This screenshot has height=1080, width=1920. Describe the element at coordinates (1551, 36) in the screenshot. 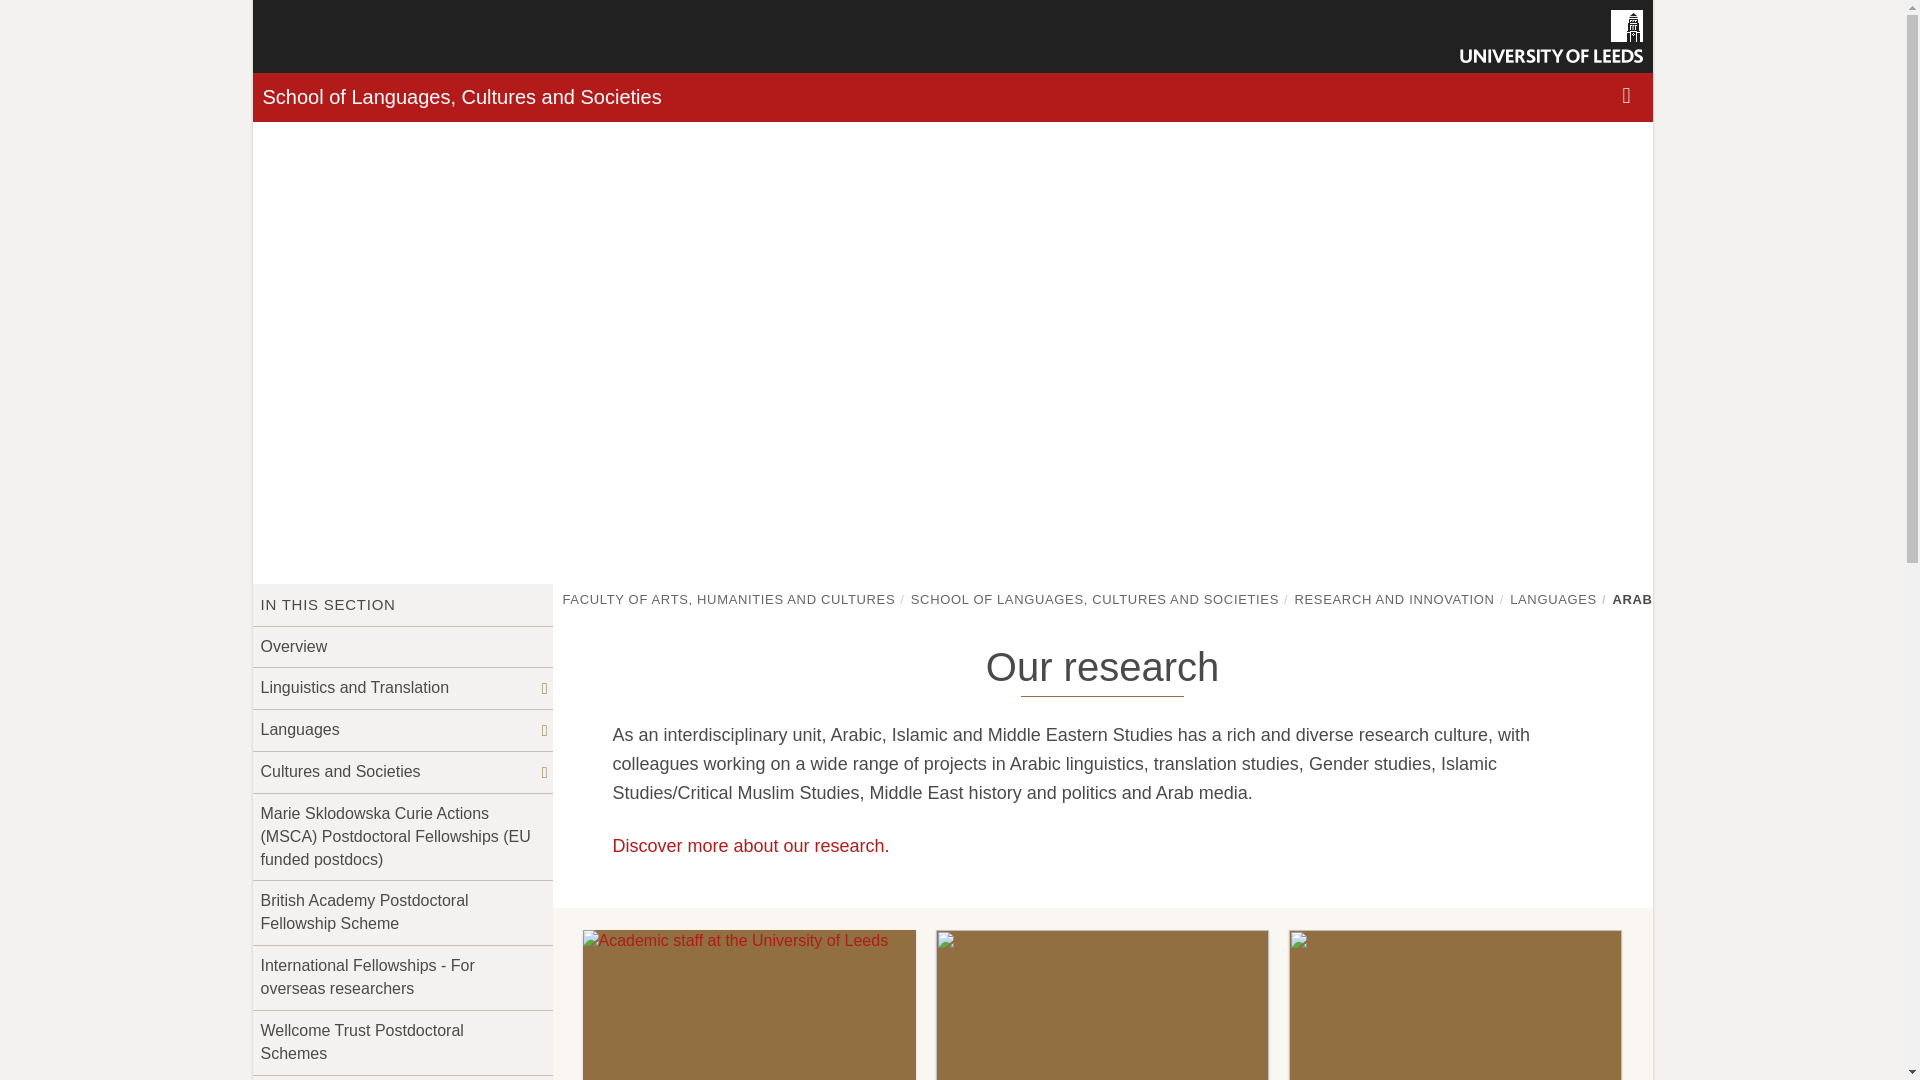

I see `University of Leeds homepage` at that location.